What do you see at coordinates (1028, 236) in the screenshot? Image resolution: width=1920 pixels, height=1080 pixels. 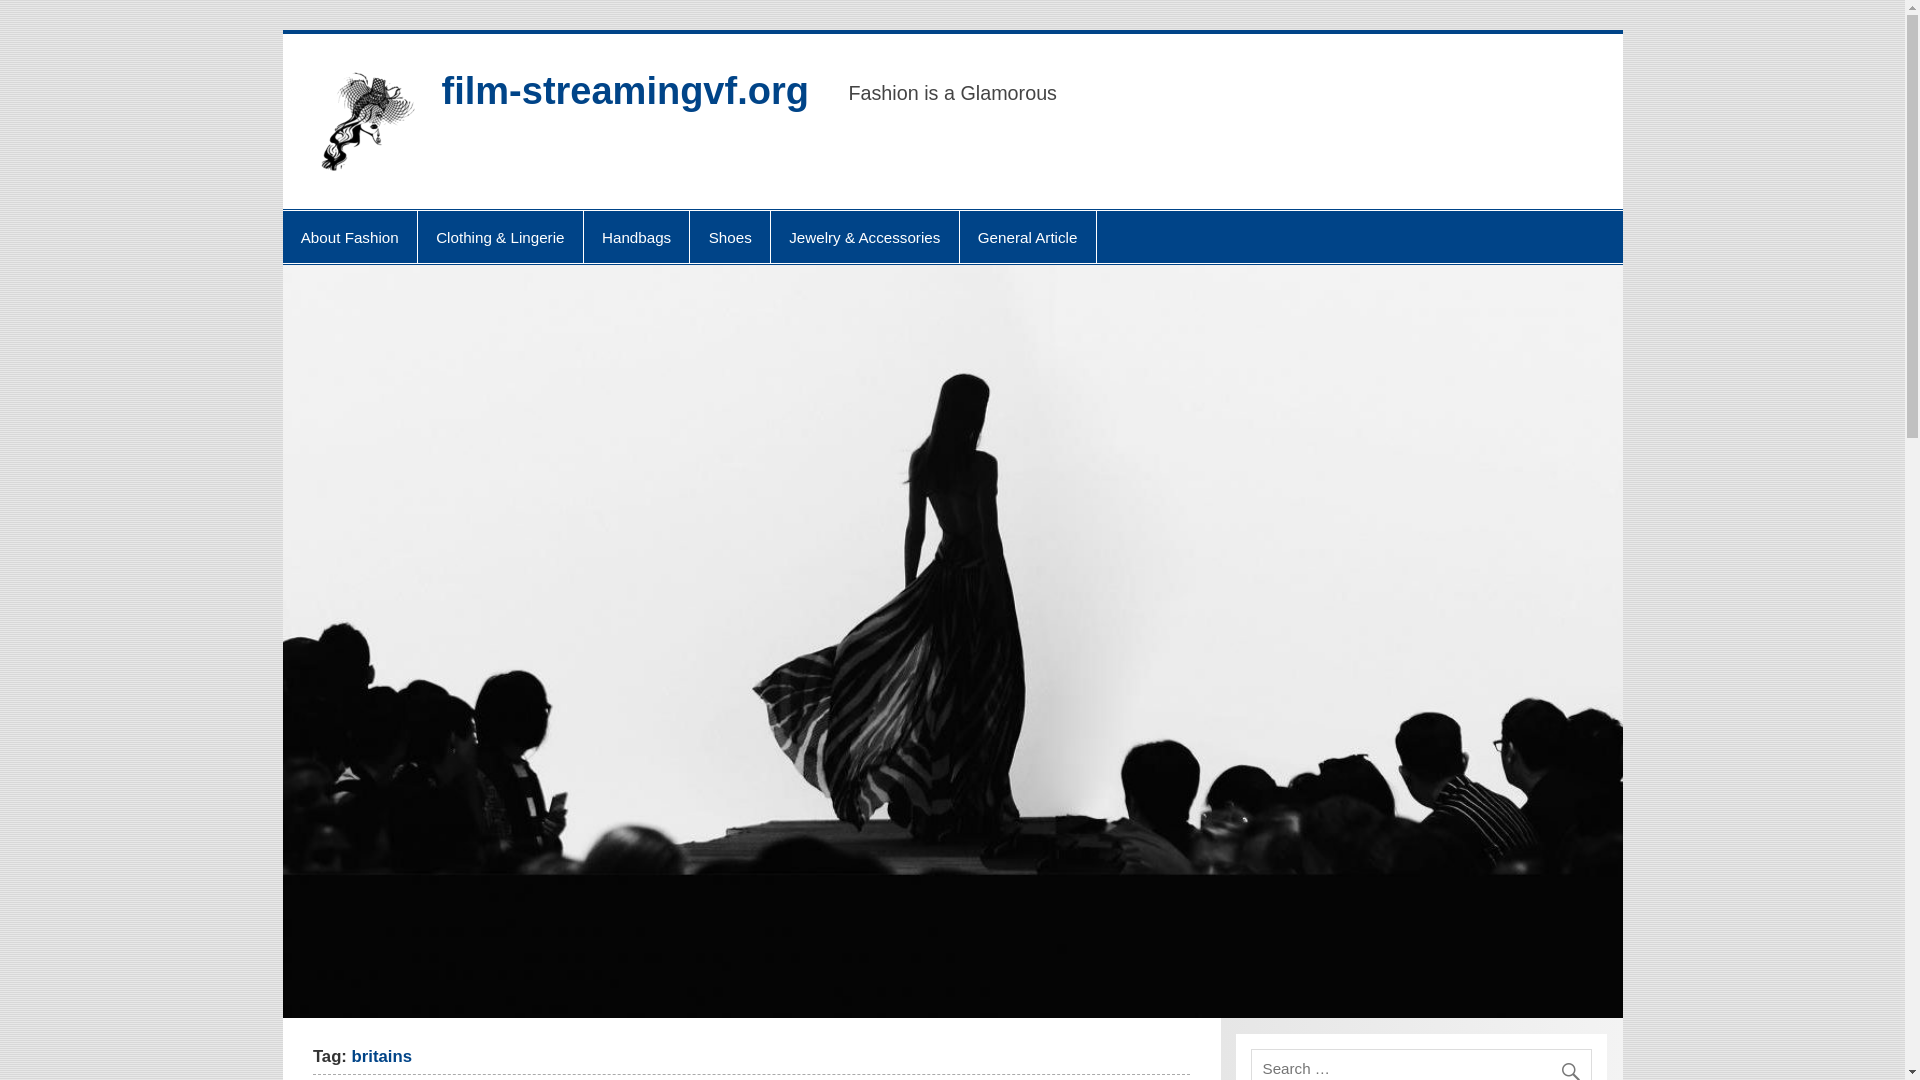 I see `General Article` at bounding box center [1028, 236].